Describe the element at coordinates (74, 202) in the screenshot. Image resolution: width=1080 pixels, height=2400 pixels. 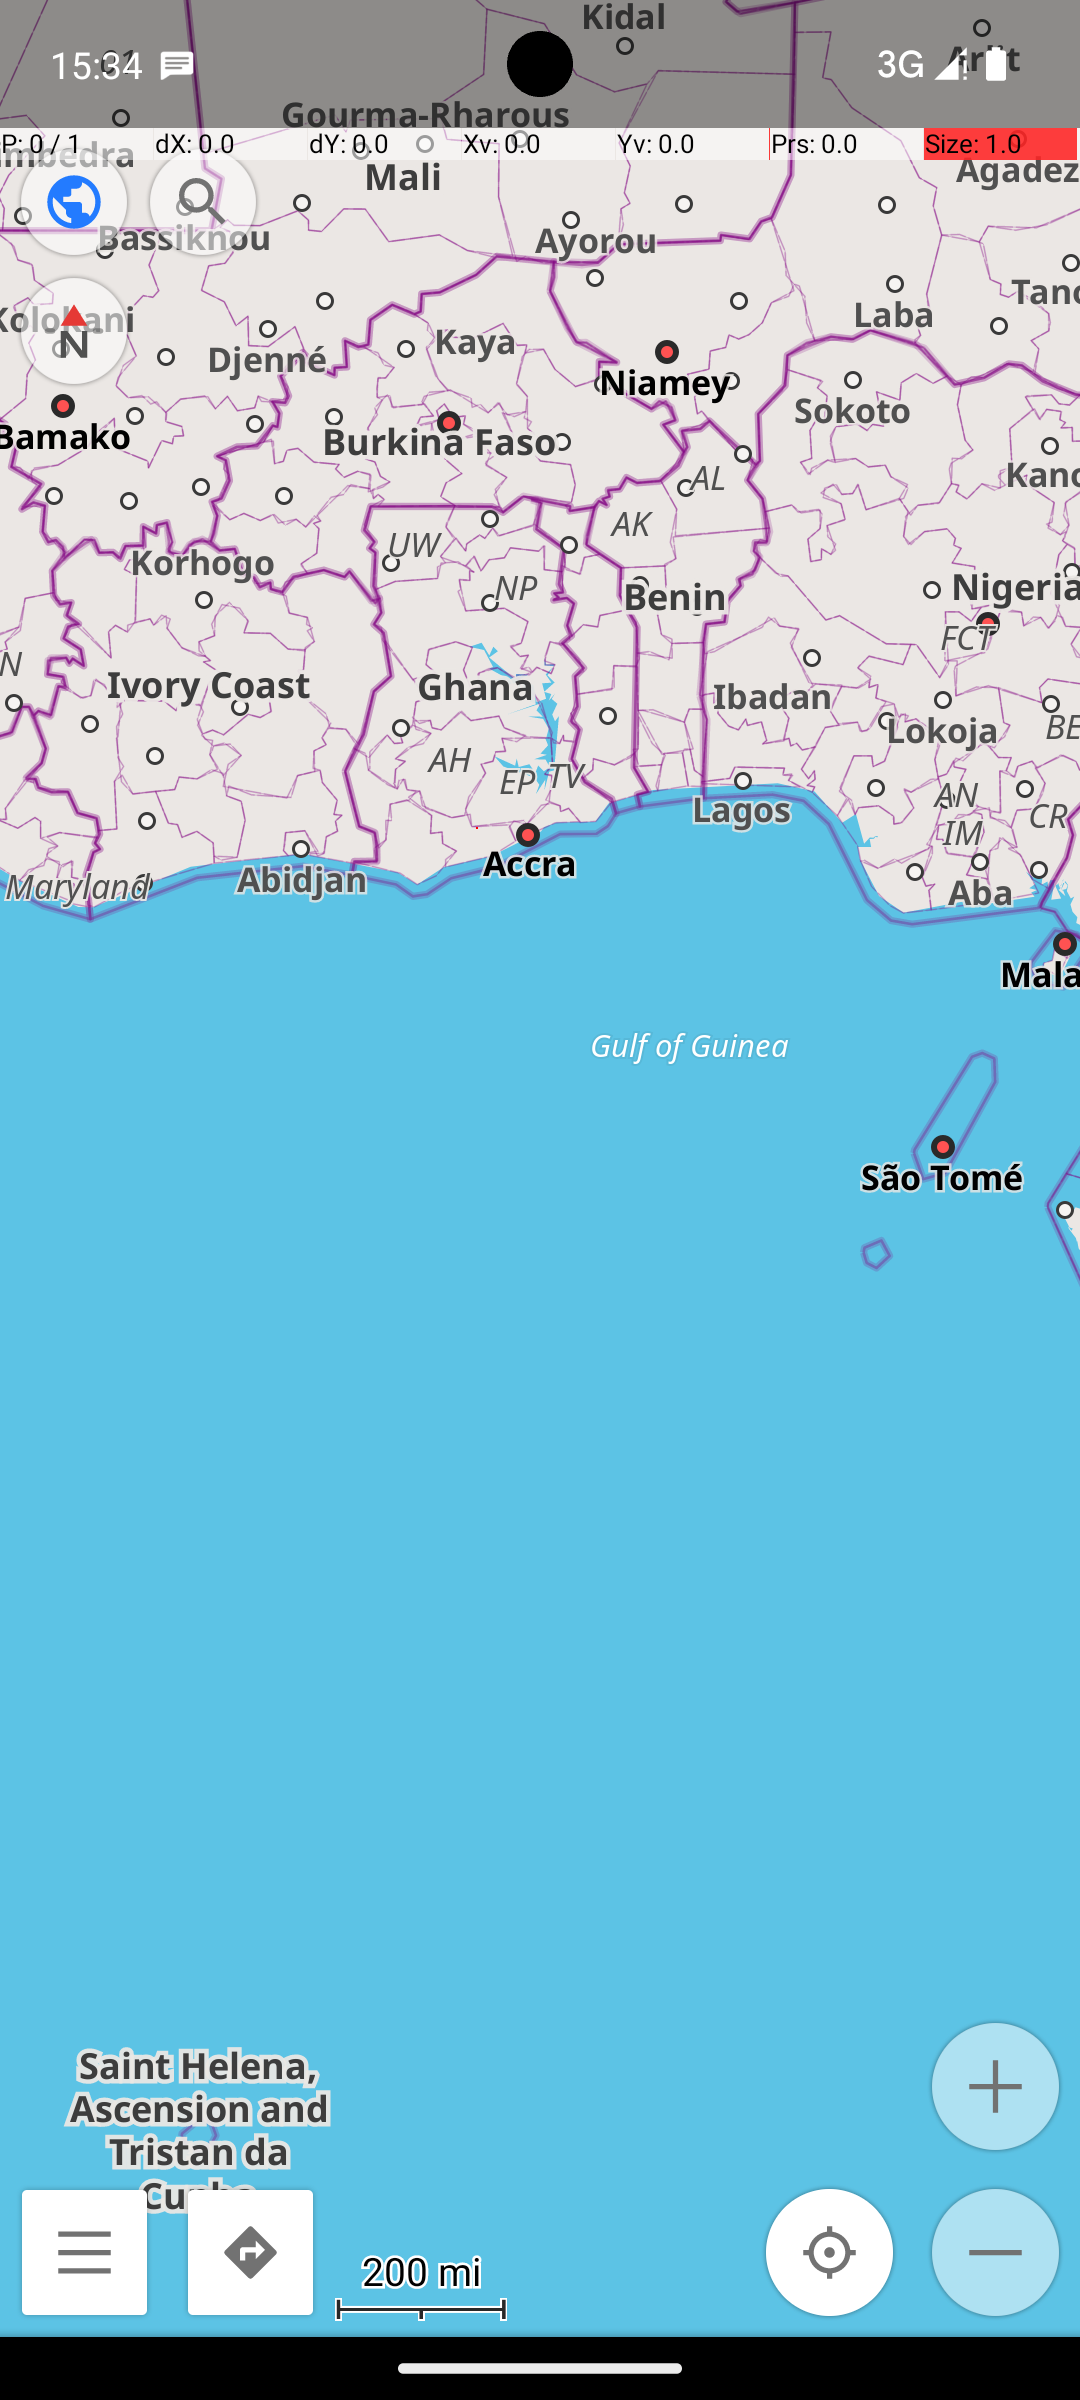
I see `Configure map` at that location.